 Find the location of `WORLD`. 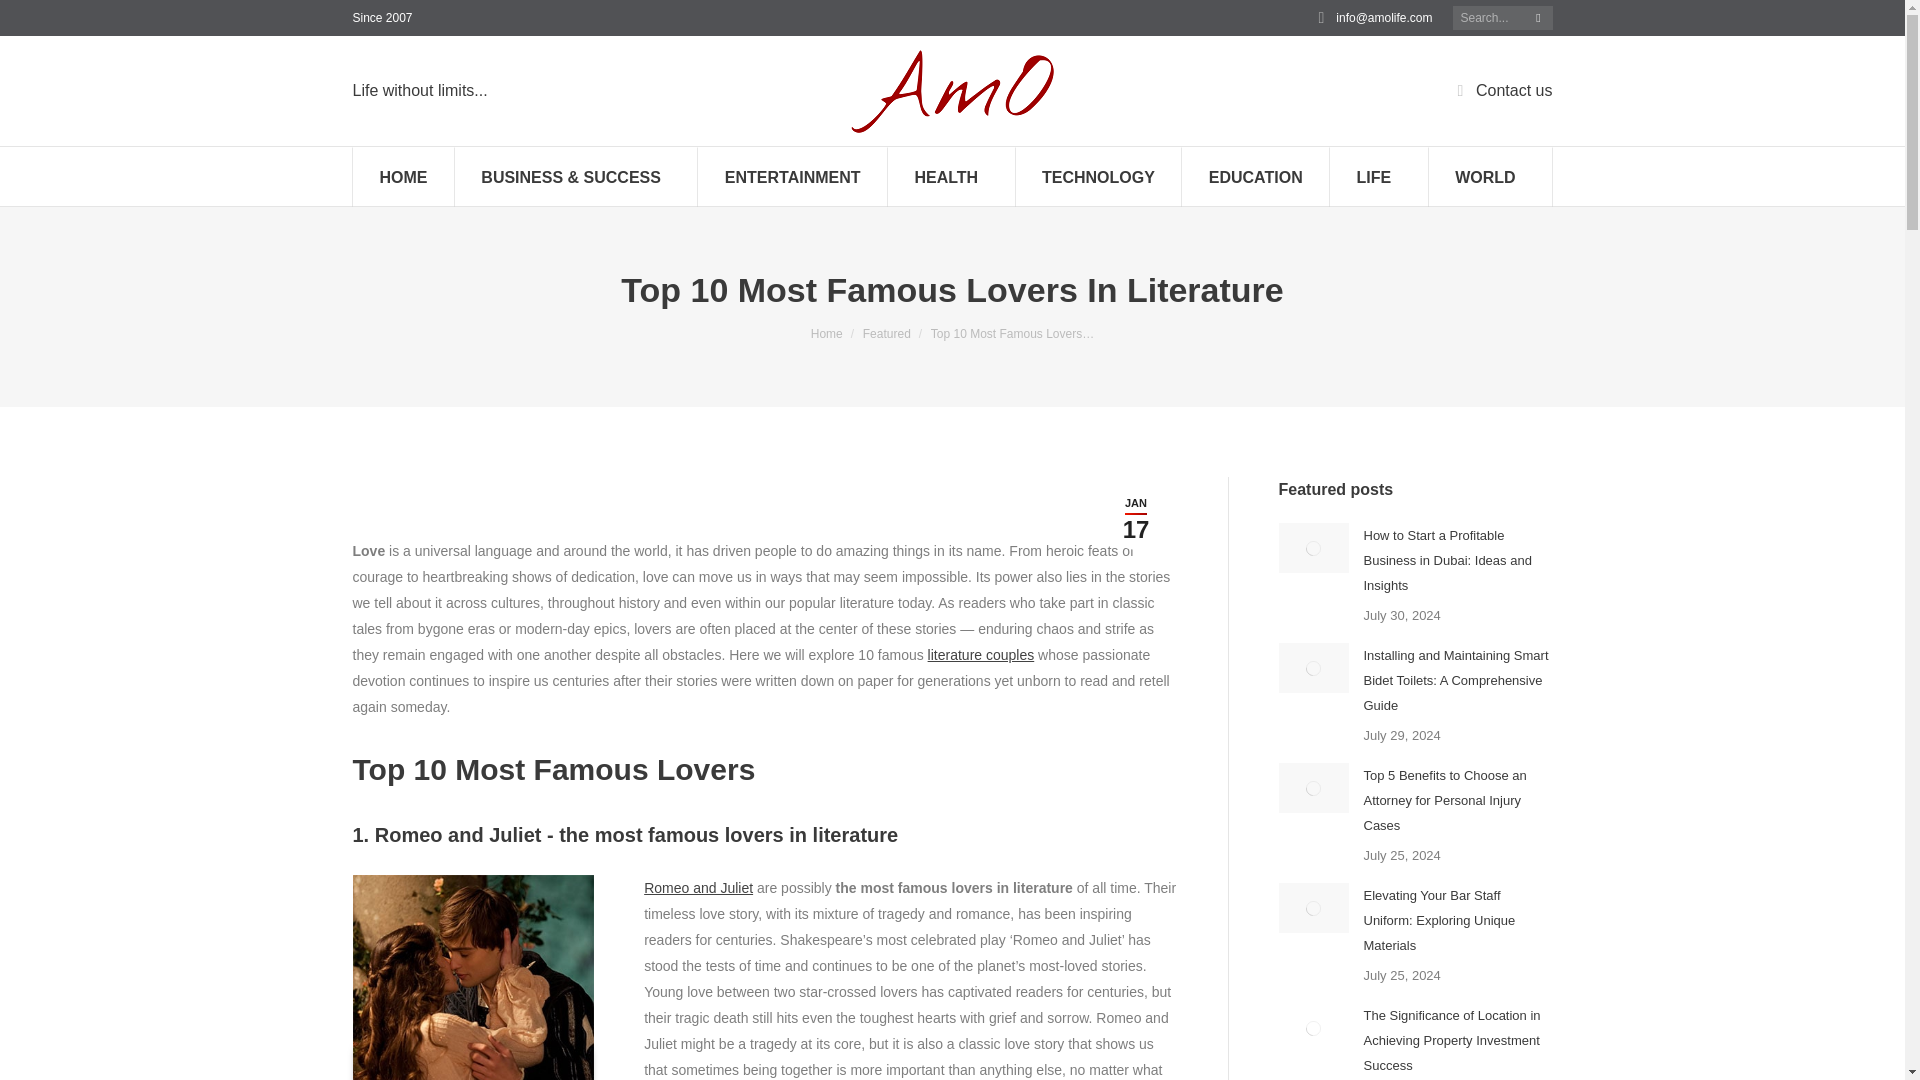

WORLD is located at coordinates (1490, 176).